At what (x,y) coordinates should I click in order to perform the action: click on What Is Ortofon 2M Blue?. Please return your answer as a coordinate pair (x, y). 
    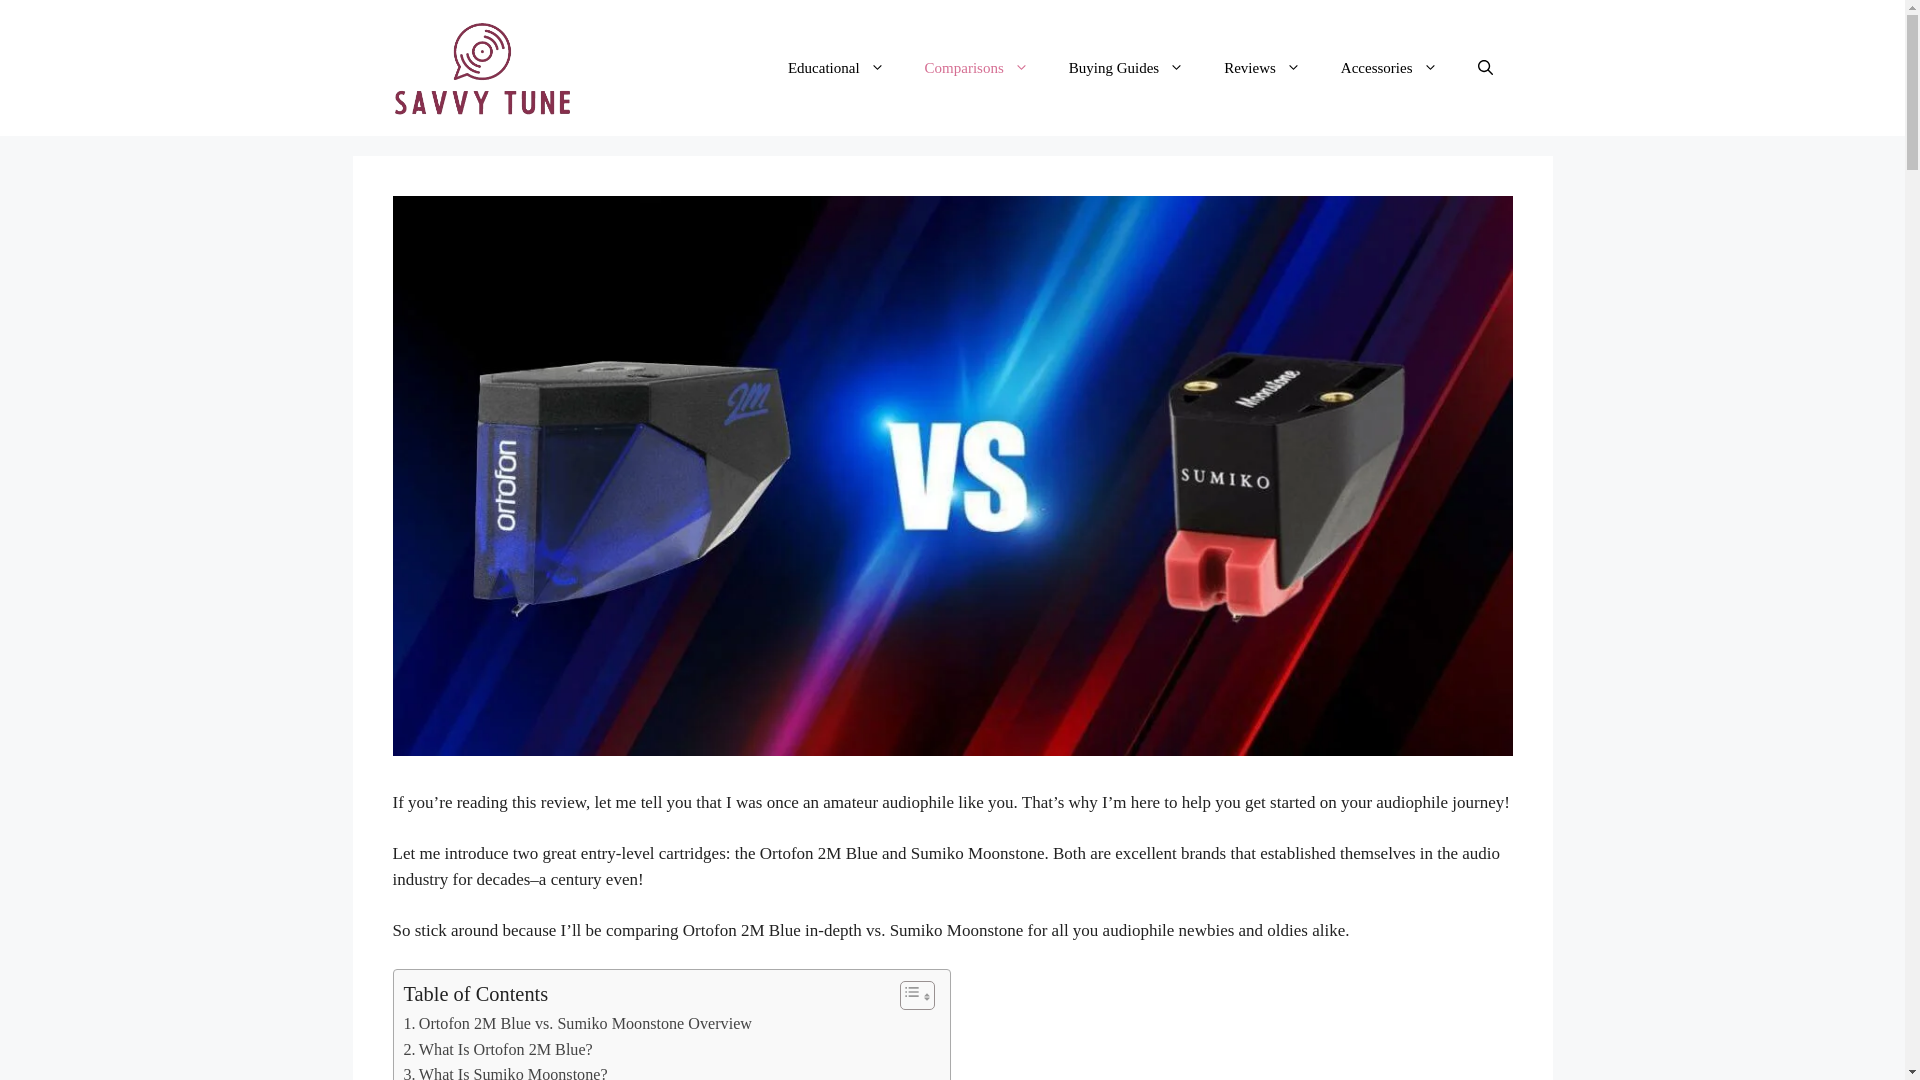
    Looking at the image, I should click on (498, 1048).